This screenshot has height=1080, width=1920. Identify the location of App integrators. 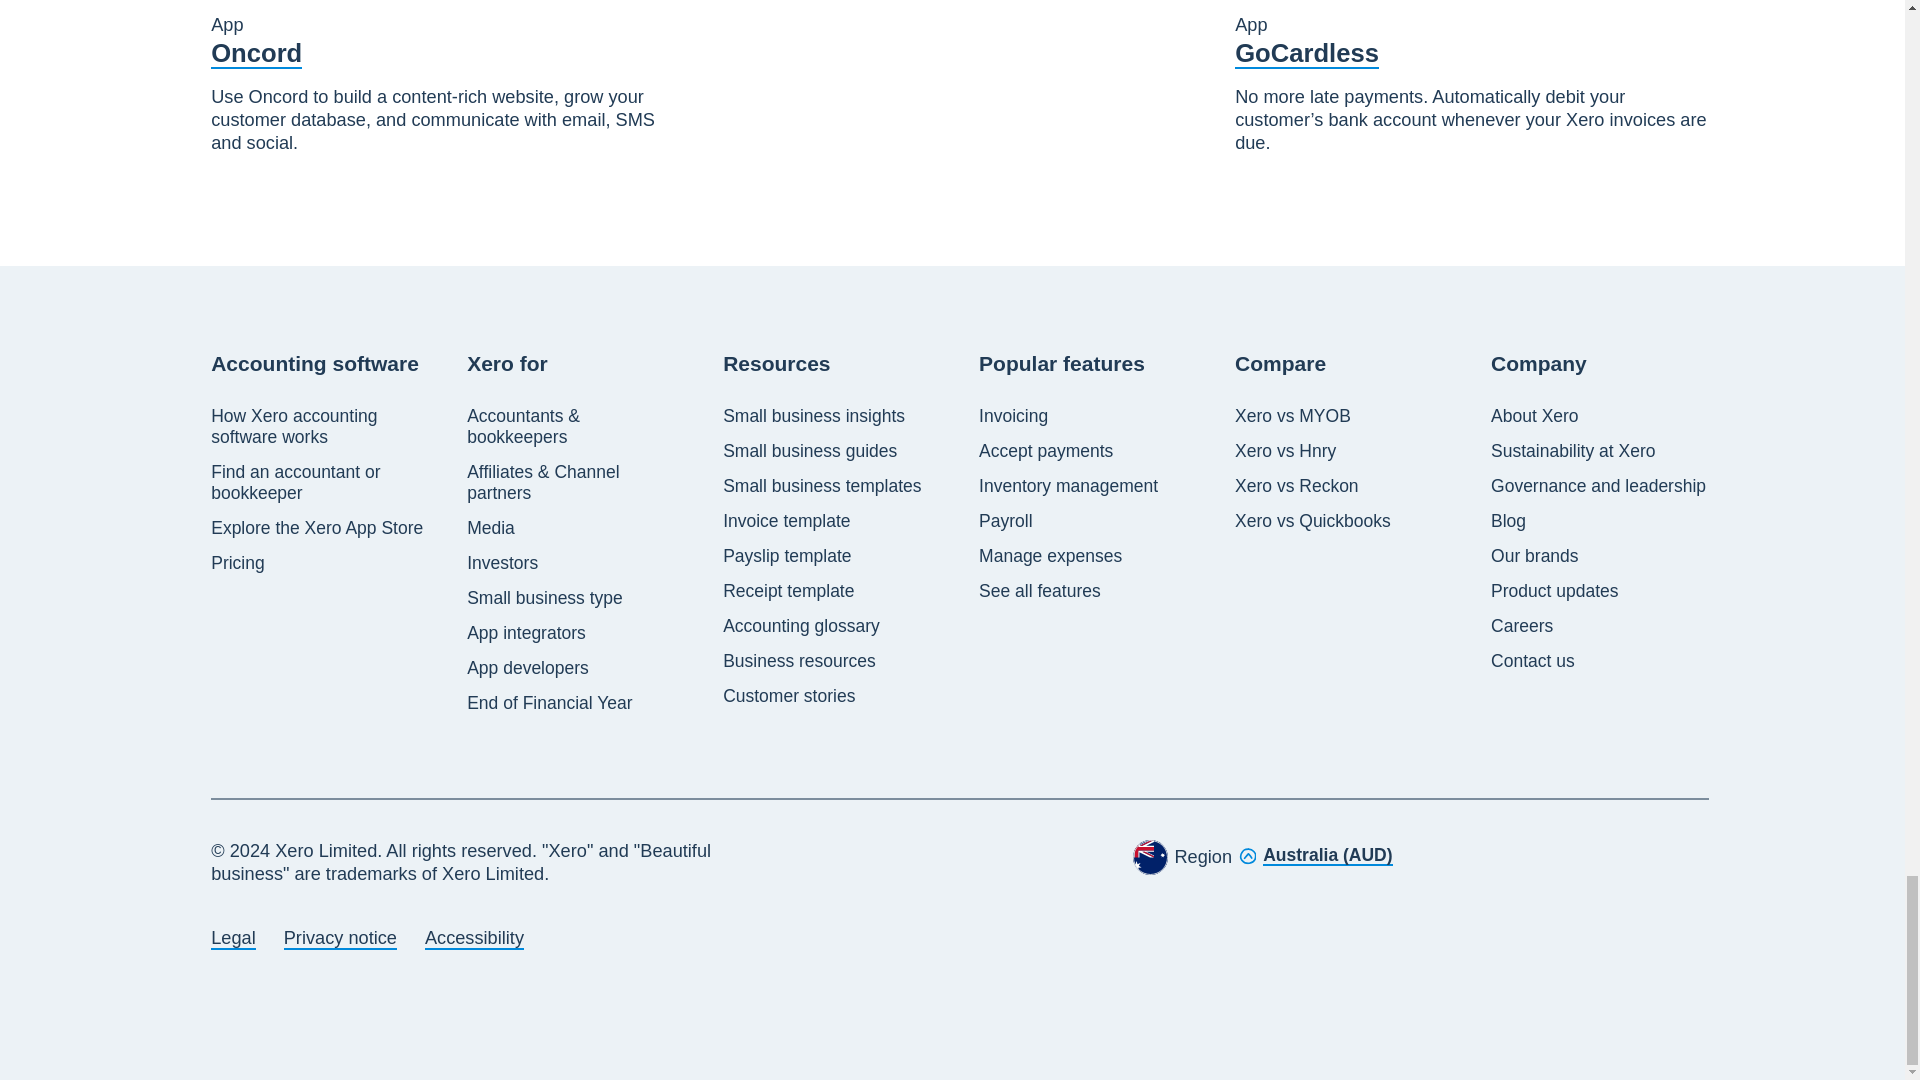
(526, 633).